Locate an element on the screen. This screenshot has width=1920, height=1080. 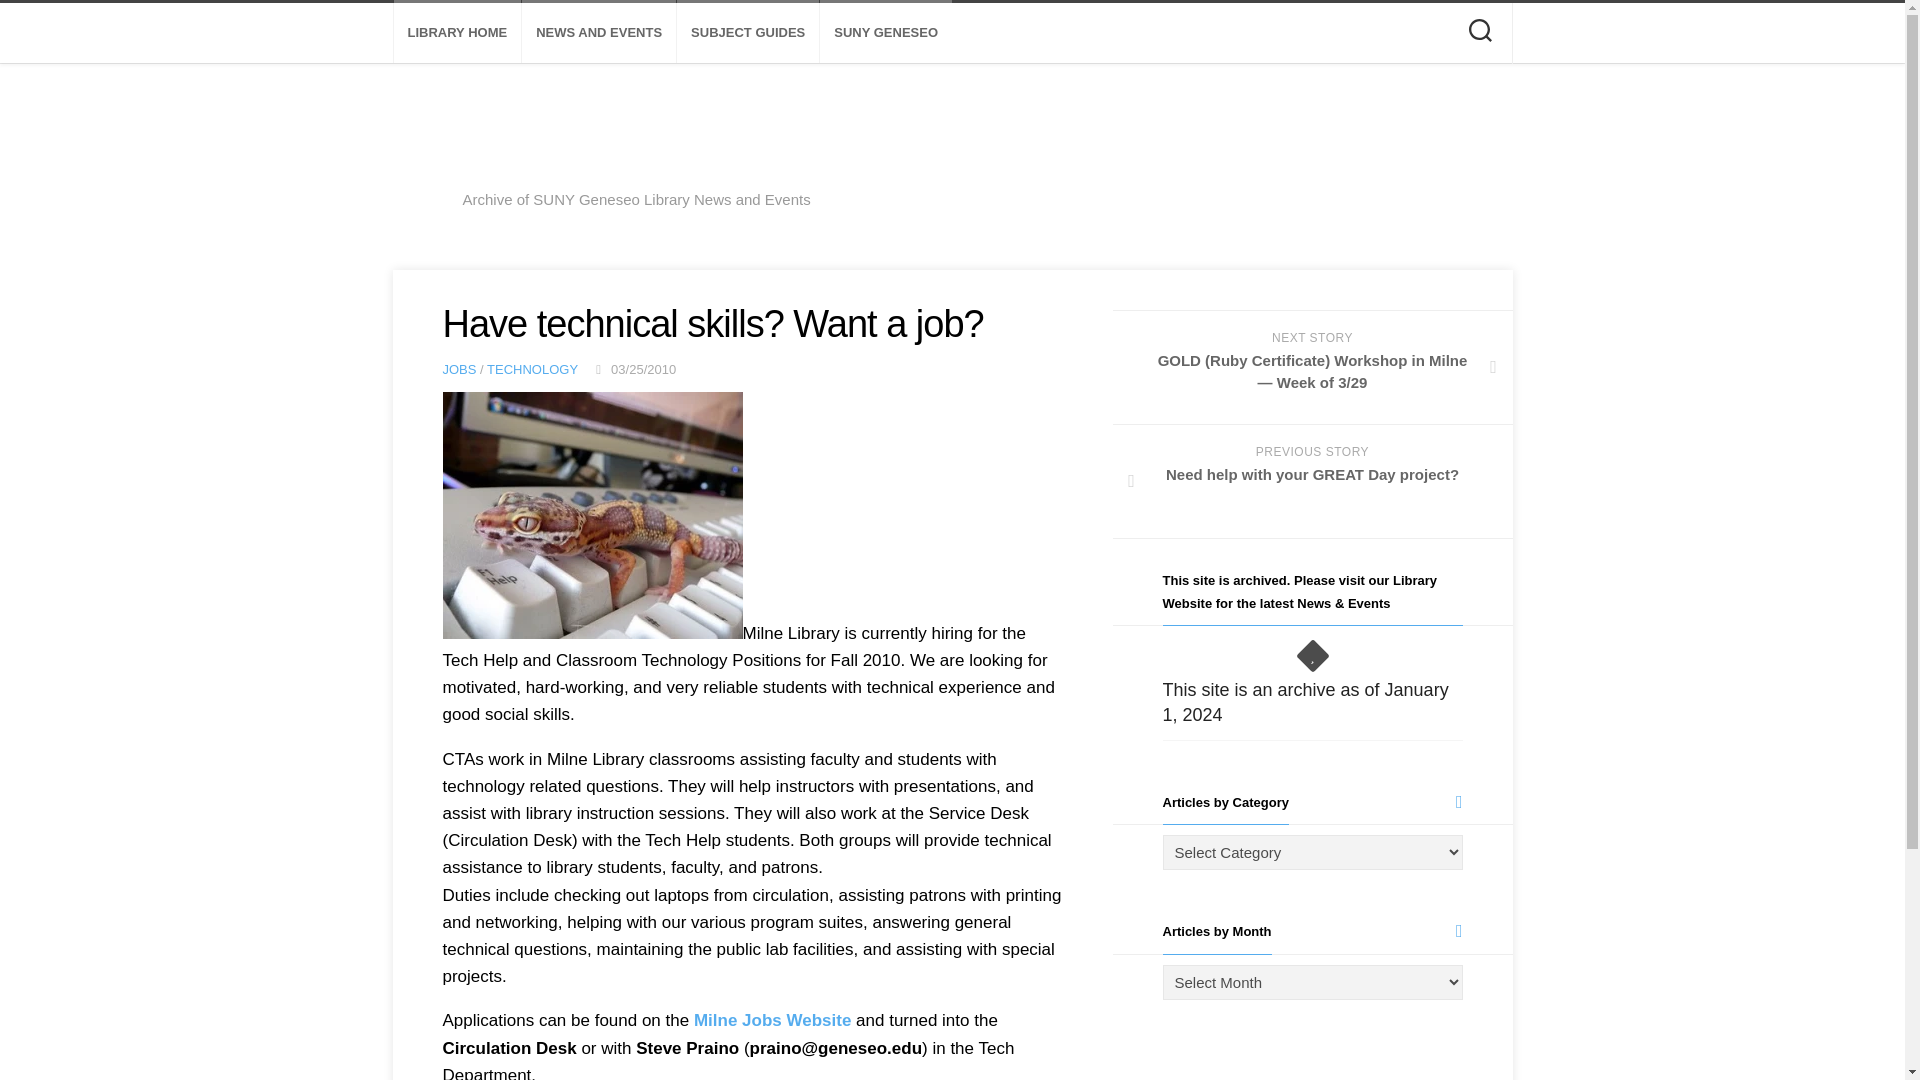
NEWS AND EVENTS is located at coordinates (458, 368).